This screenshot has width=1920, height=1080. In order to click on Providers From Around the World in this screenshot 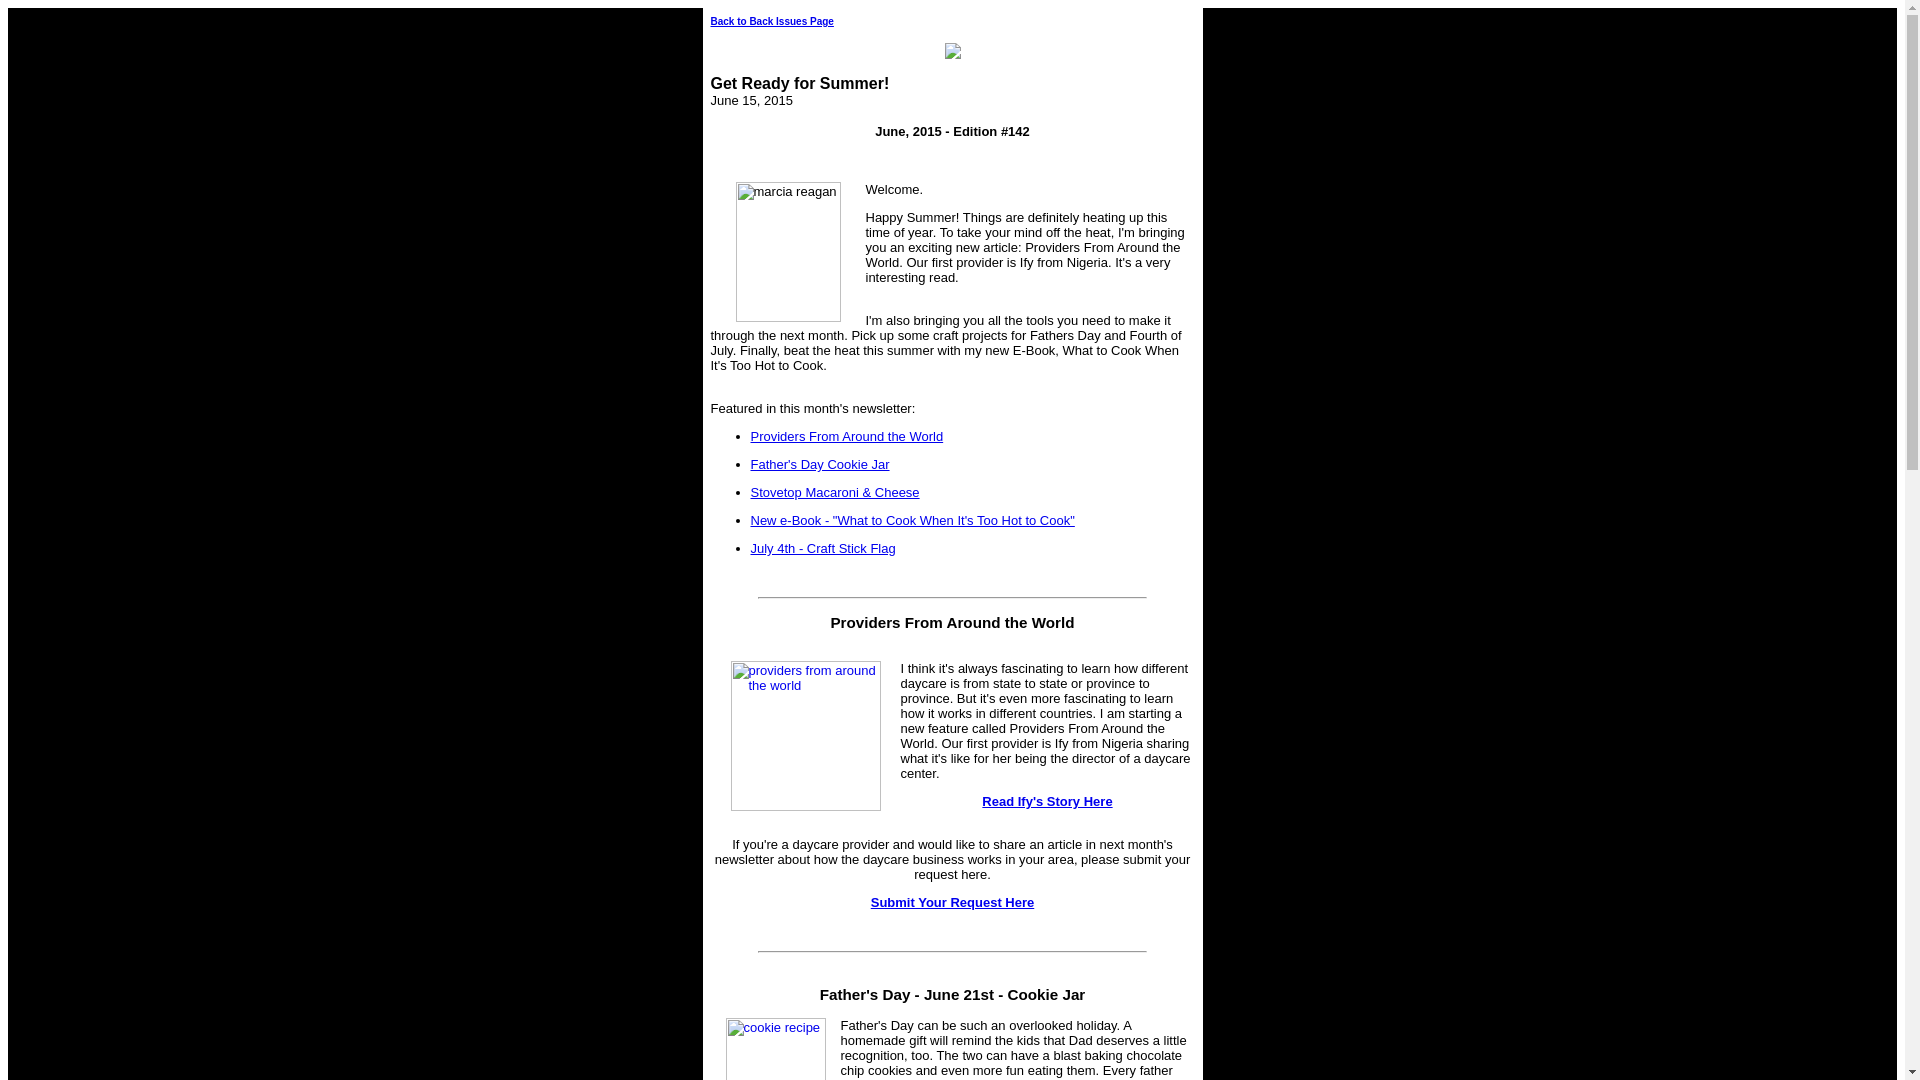, I will do `click(972, 442)`.